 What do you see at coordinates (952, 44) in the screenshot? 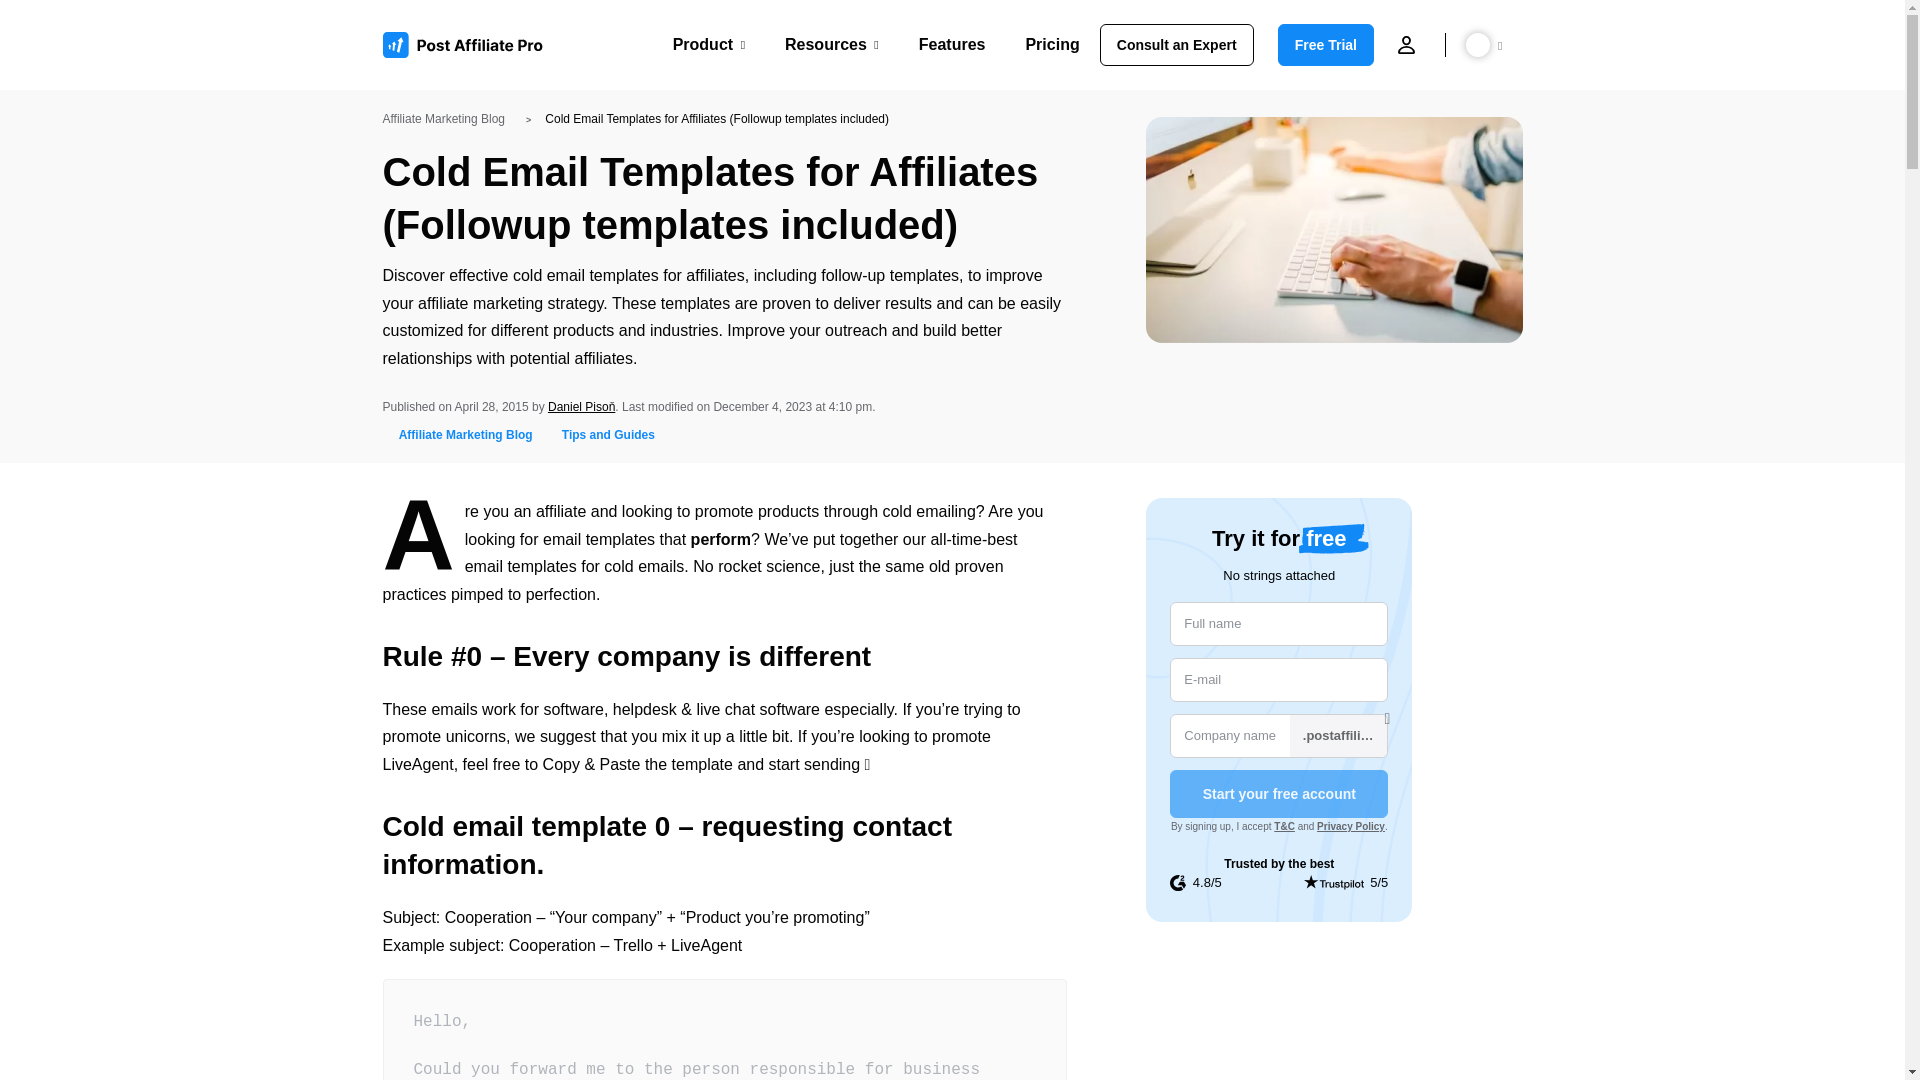
I see `Features` at bounding box center [952, 44].